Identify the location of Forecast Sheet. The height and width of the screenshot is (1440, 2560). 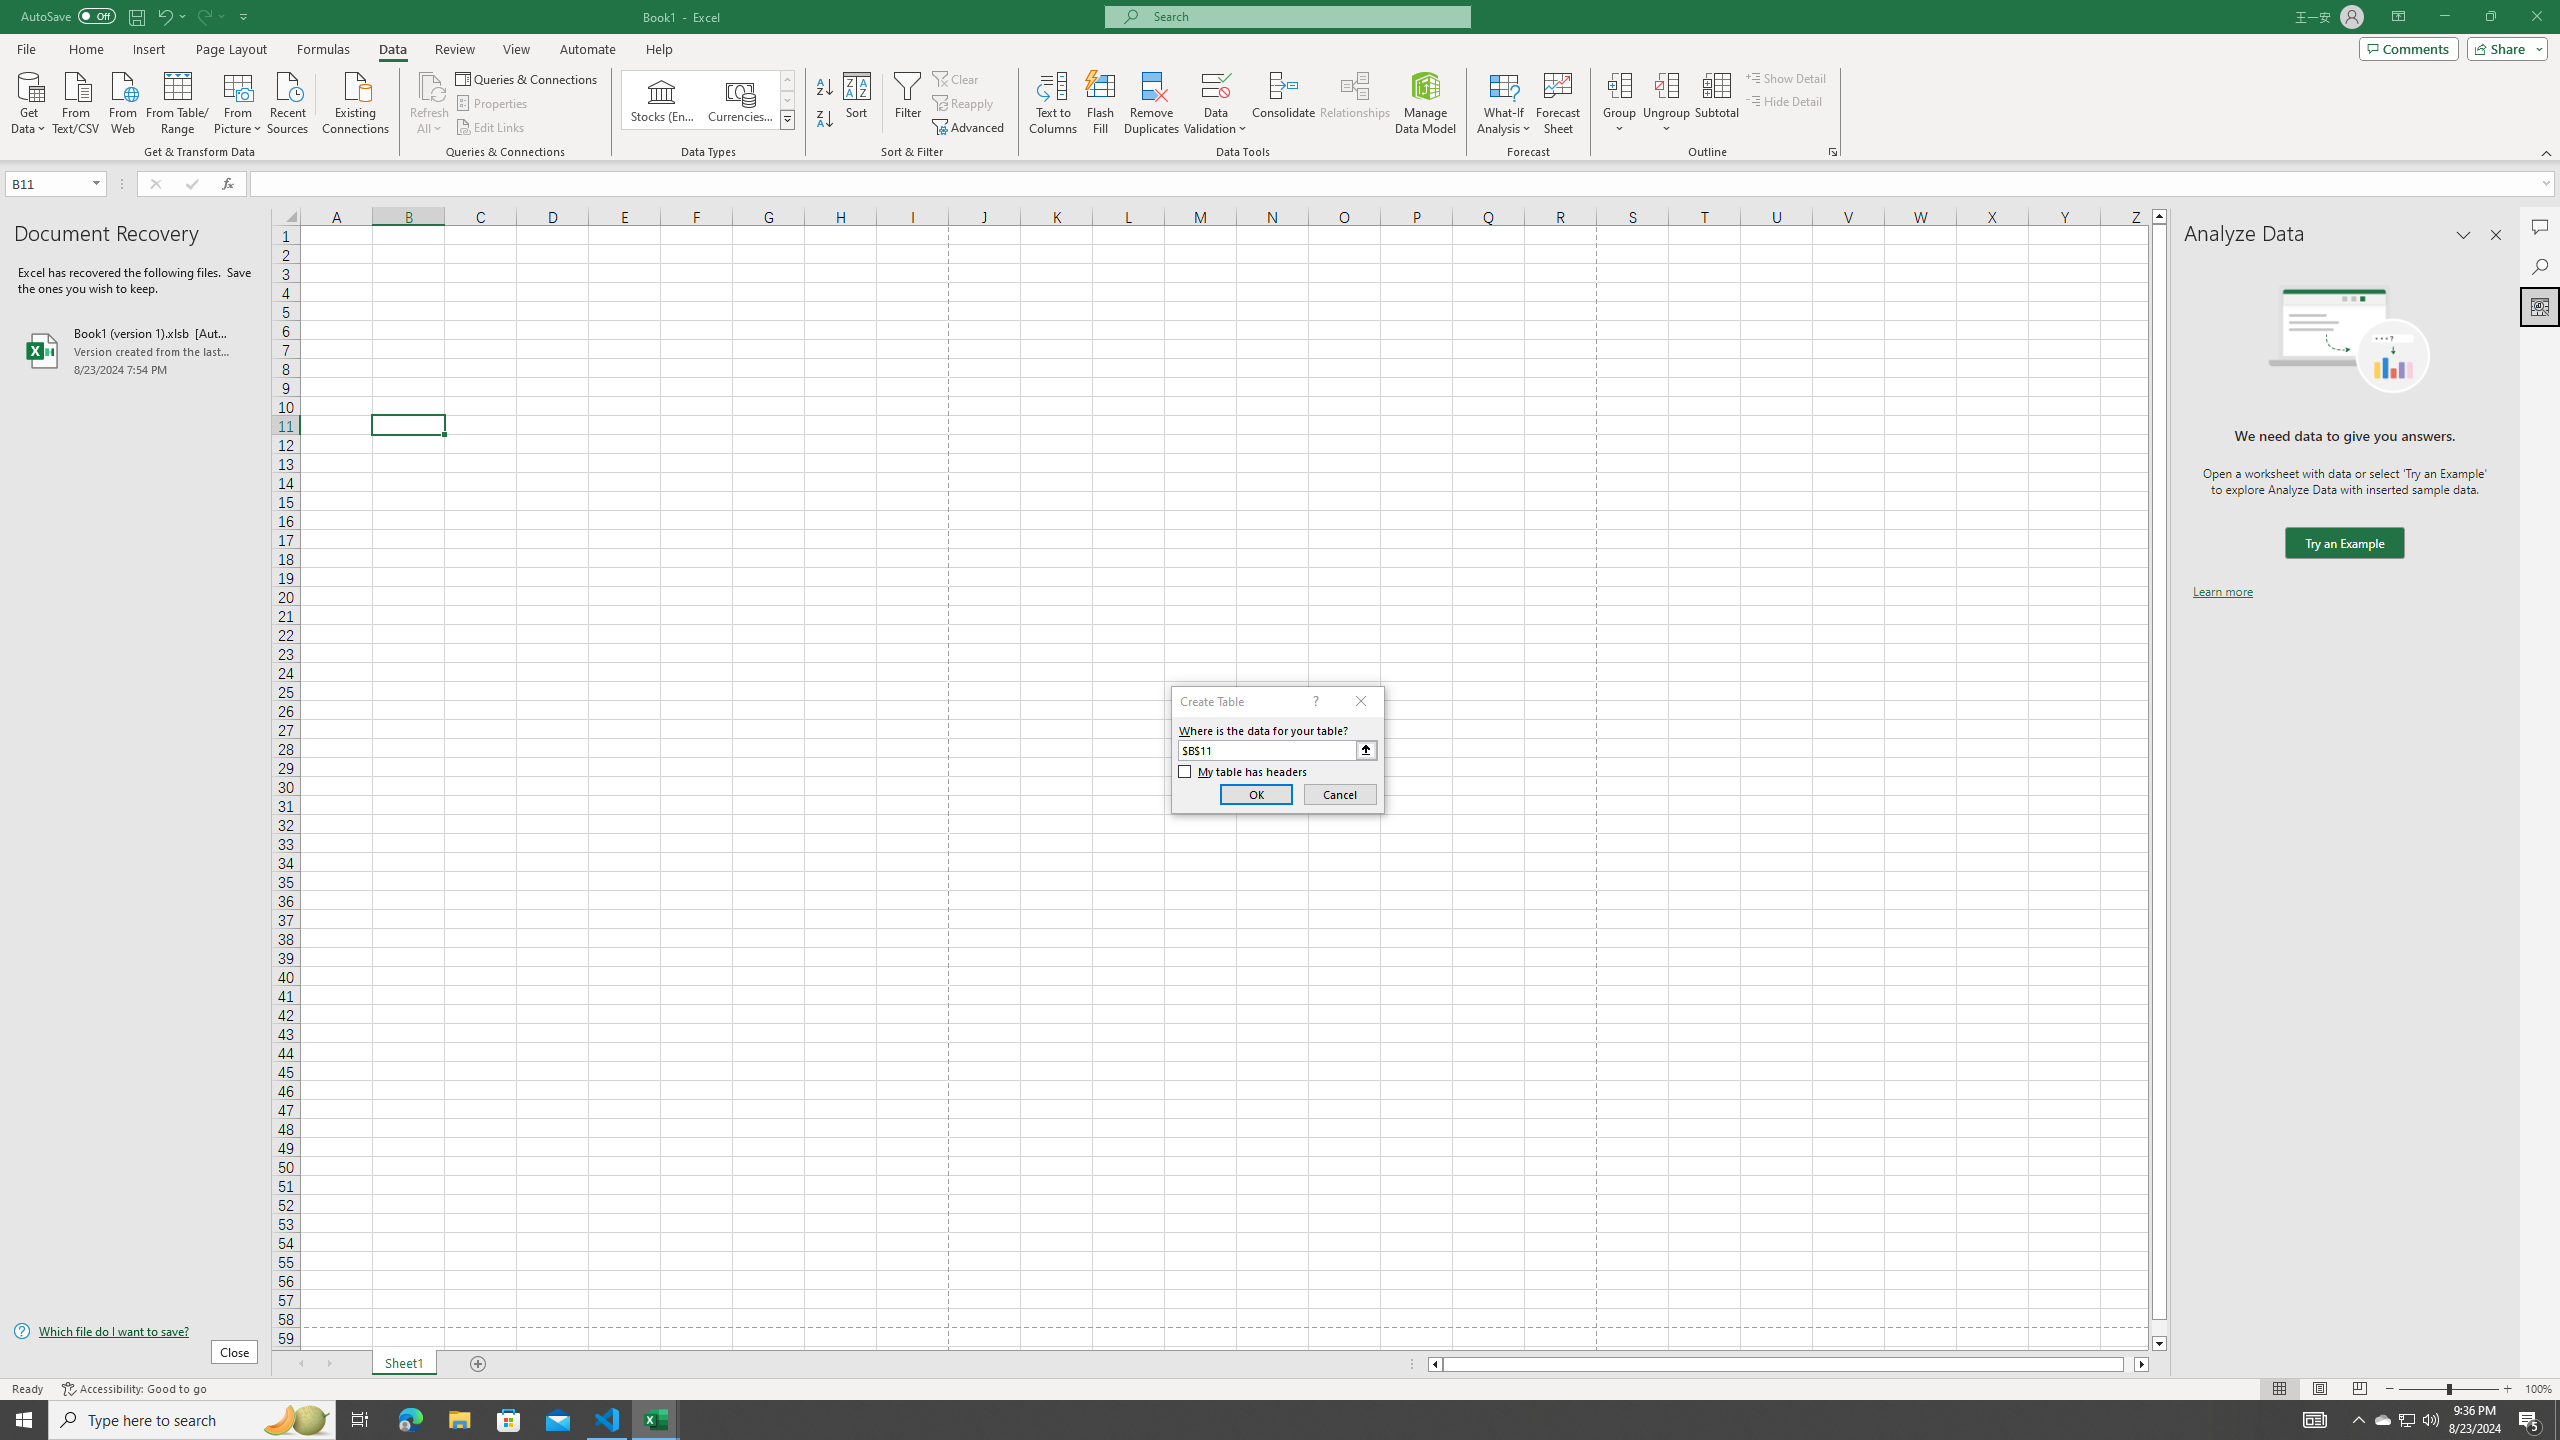
(1558, 103).